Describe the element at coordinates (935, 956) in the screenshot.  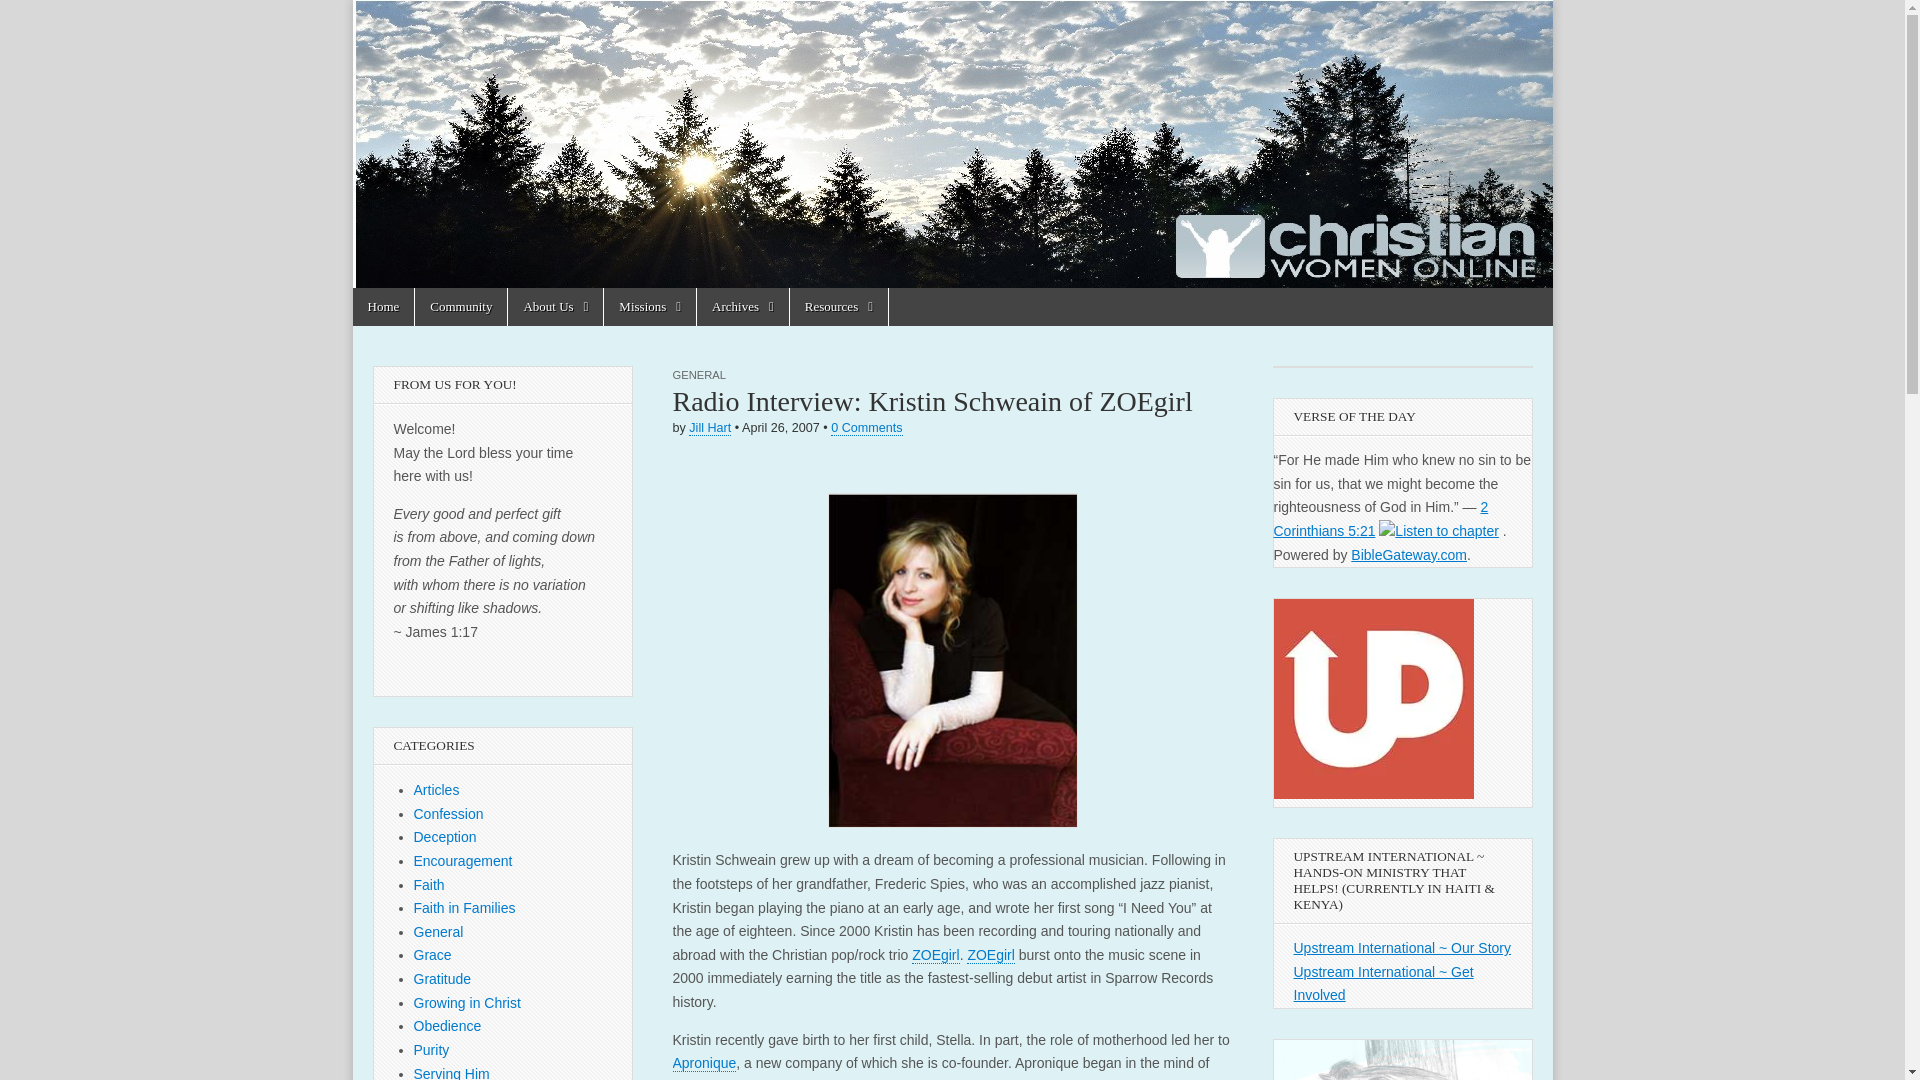
I see `ZOEgirl` at that location.